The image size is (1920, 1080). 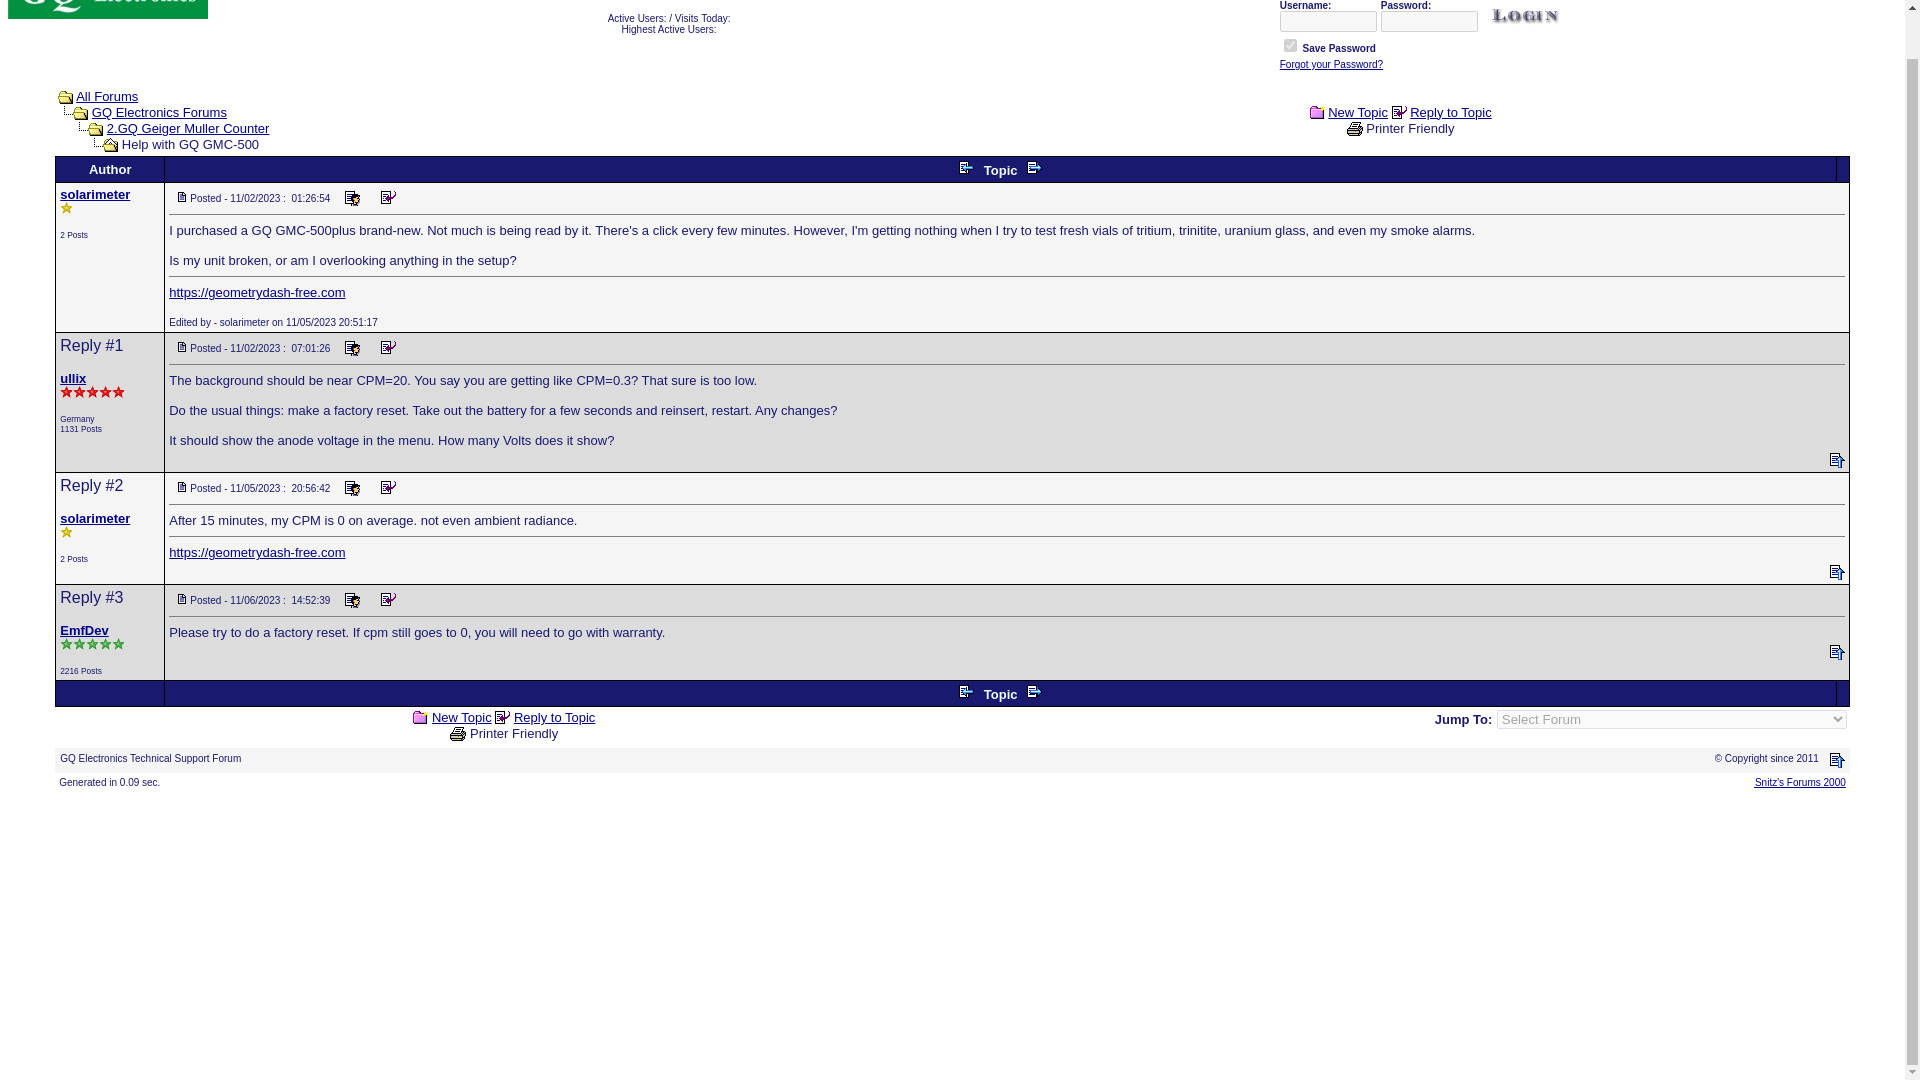 I want to click on ullix, so click(x=72, y=378).